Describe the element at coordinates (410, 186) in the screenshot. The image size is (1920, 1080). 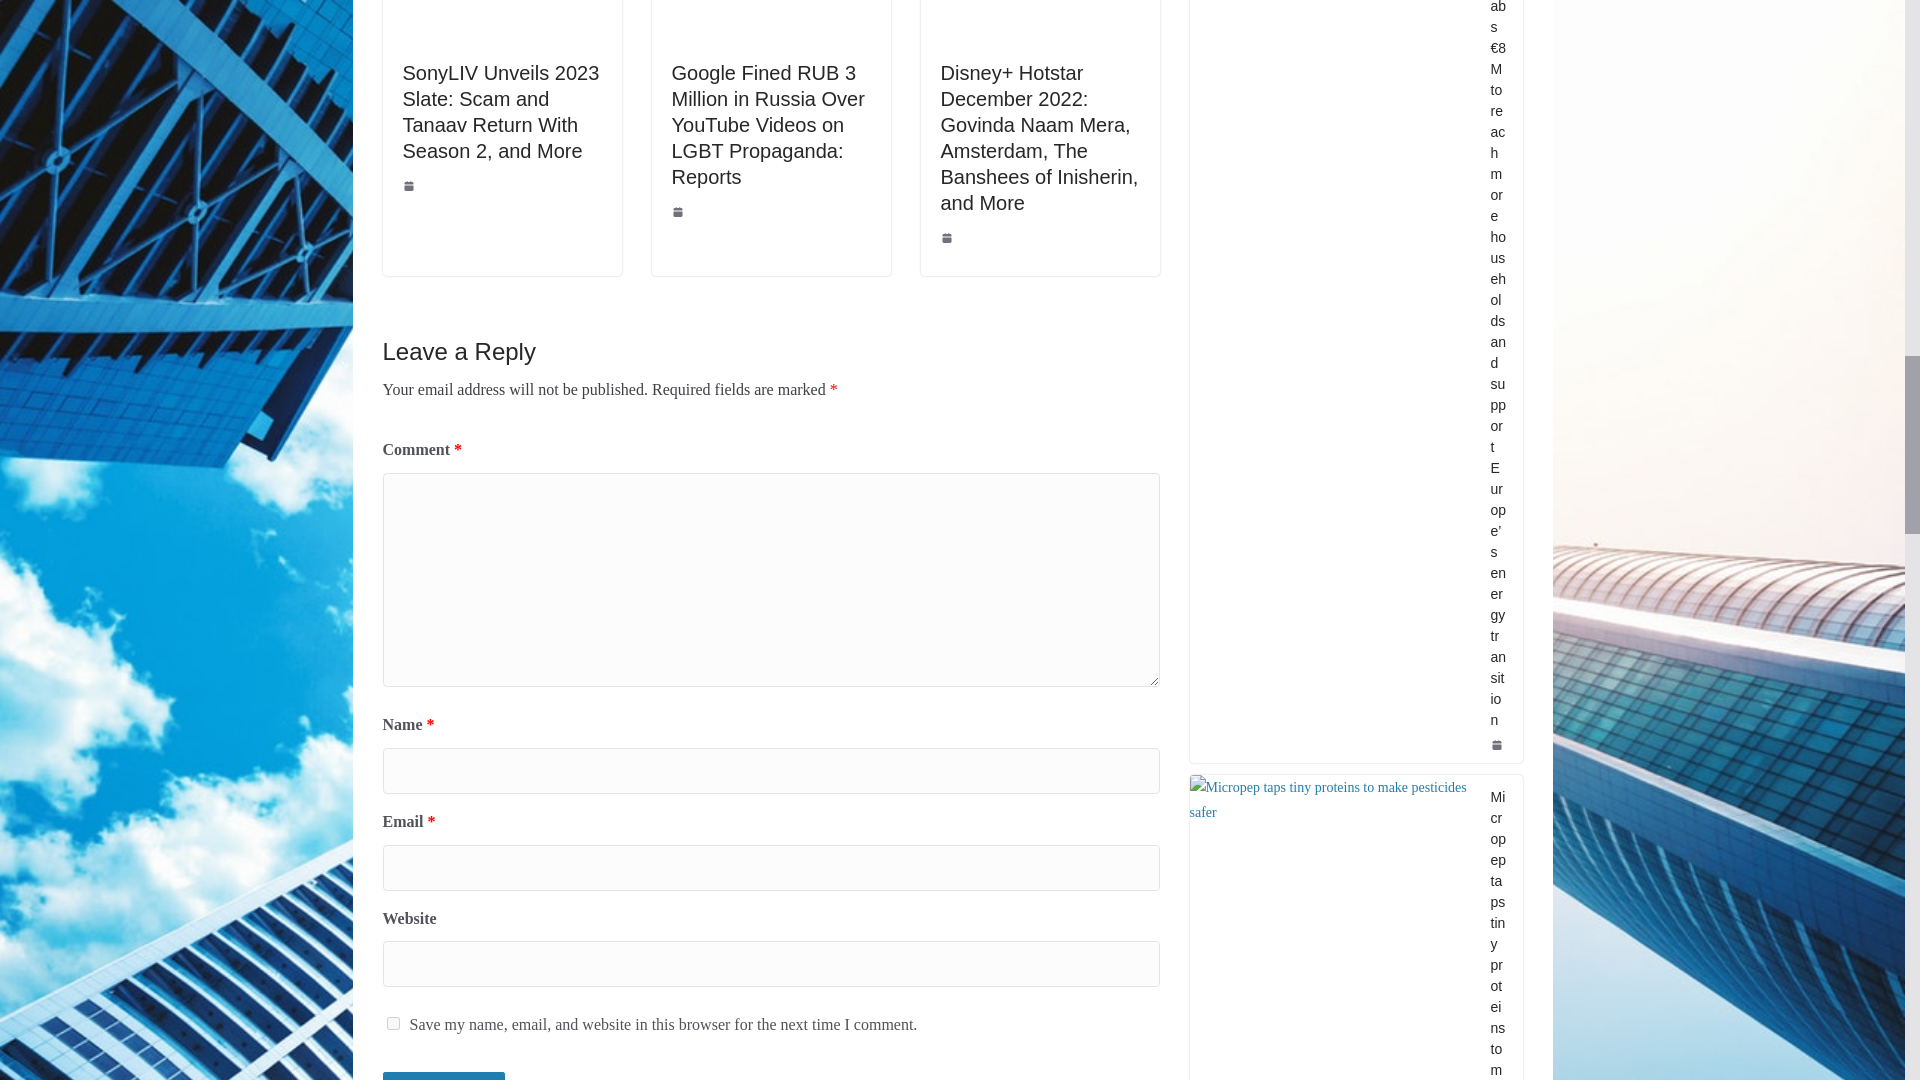
I see `9:19 am` at that location.